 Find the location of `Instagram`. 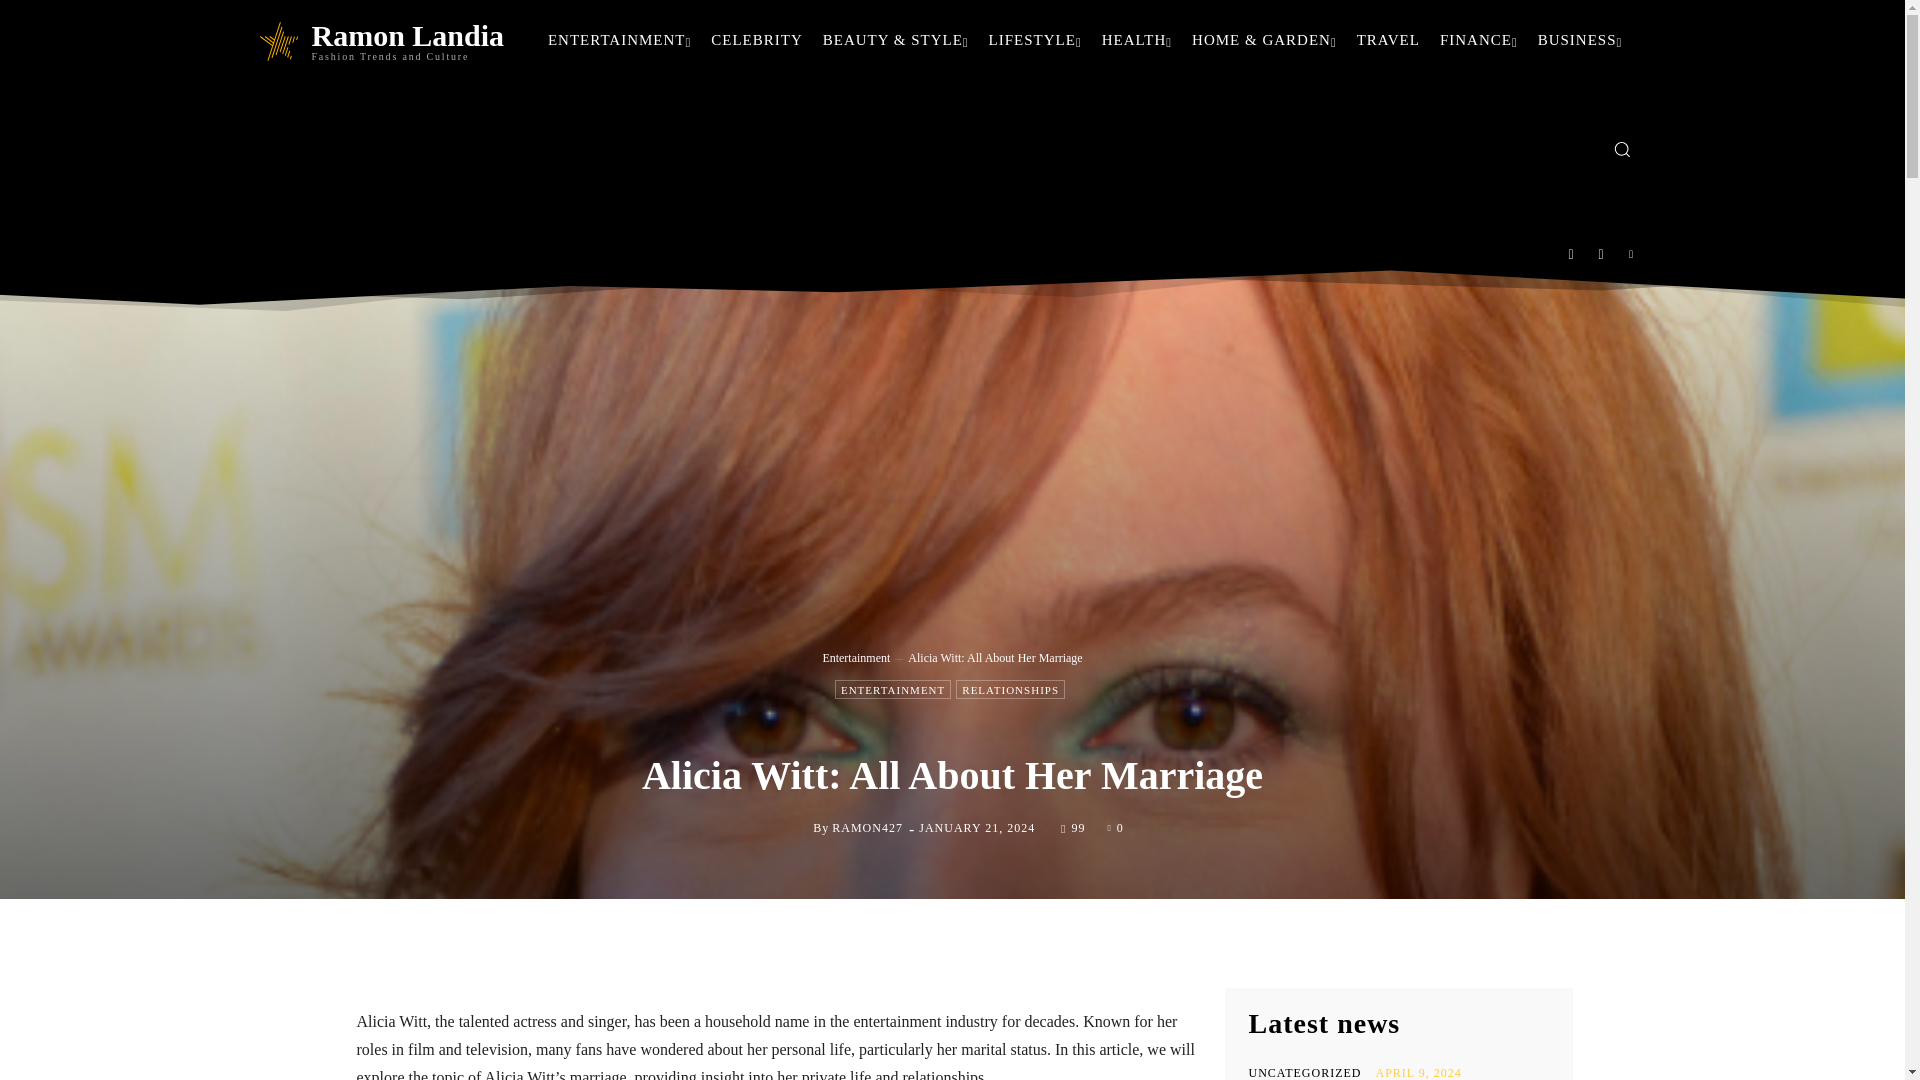

Instagram is located at coordinates (1601, 254).